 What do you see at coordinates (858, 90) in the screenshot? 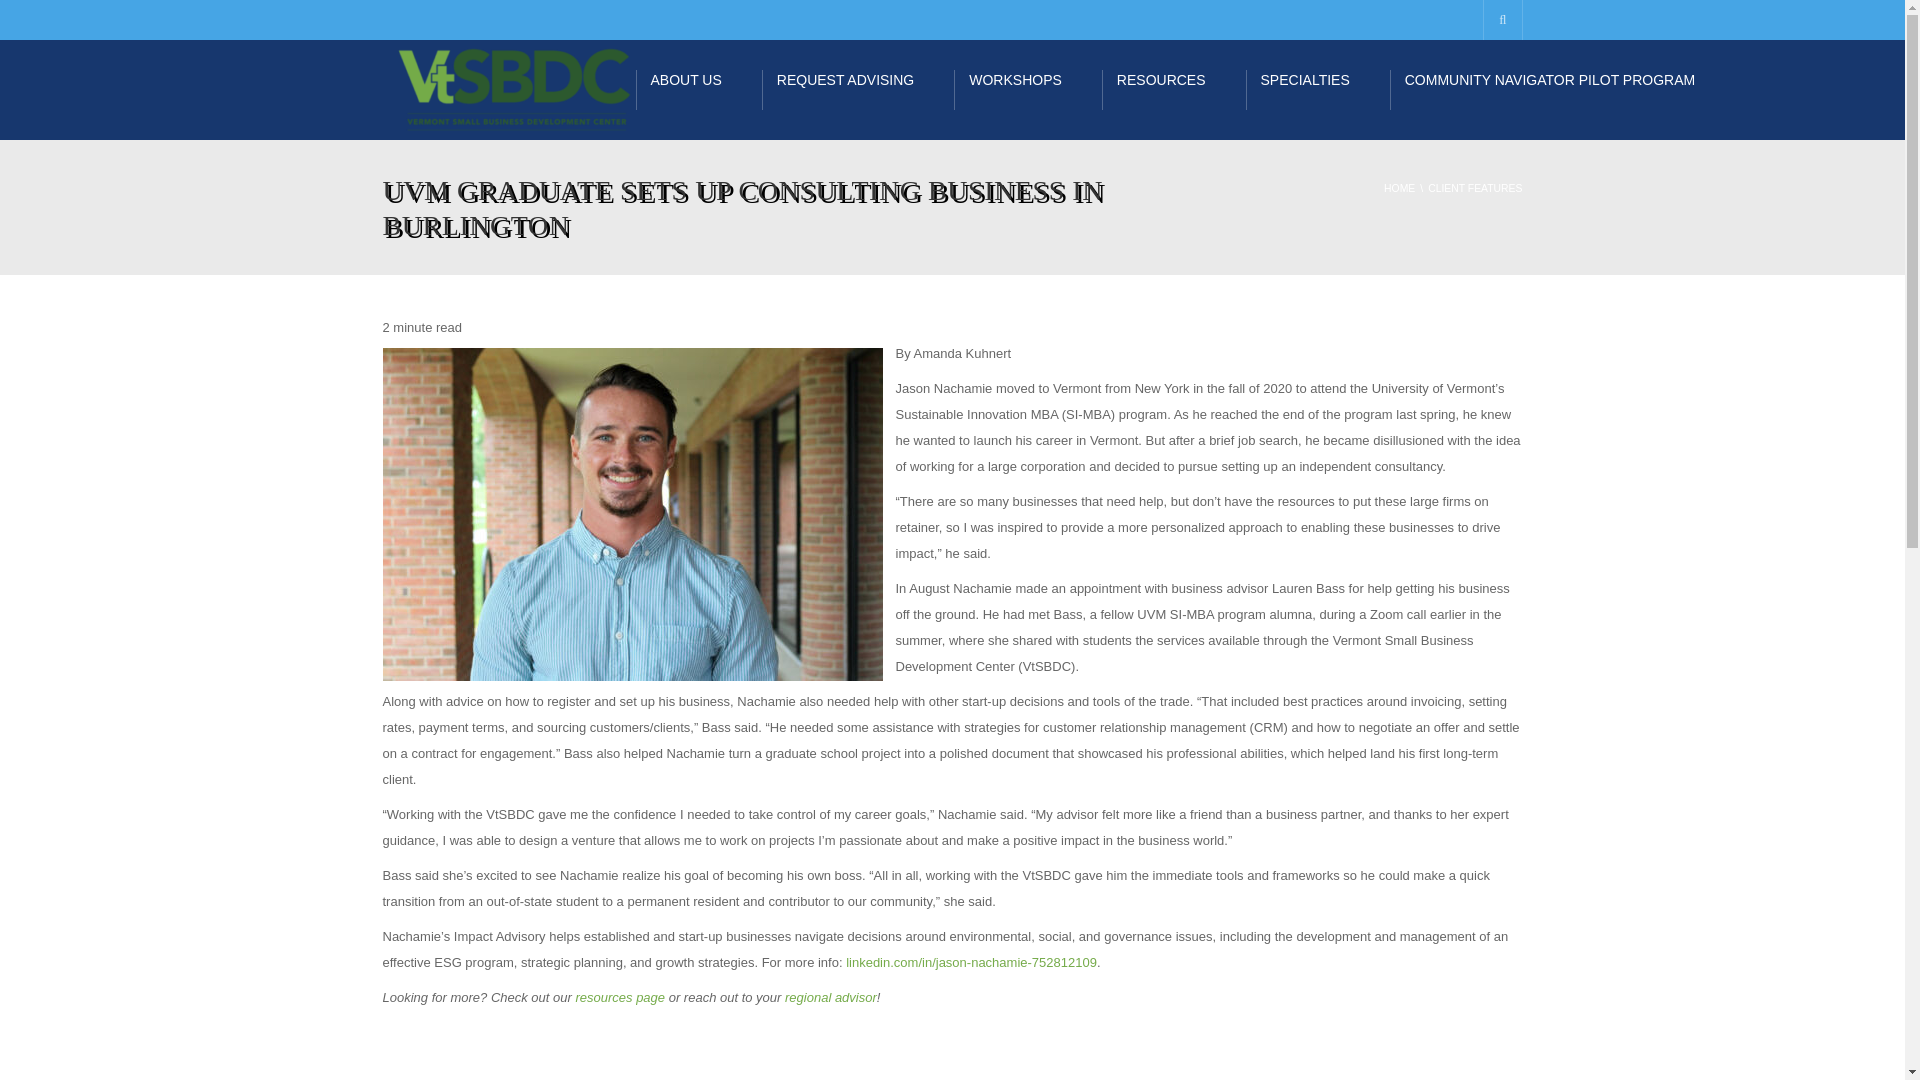
I see `REQUEST ADVISING` at bounding box center [858, 90].